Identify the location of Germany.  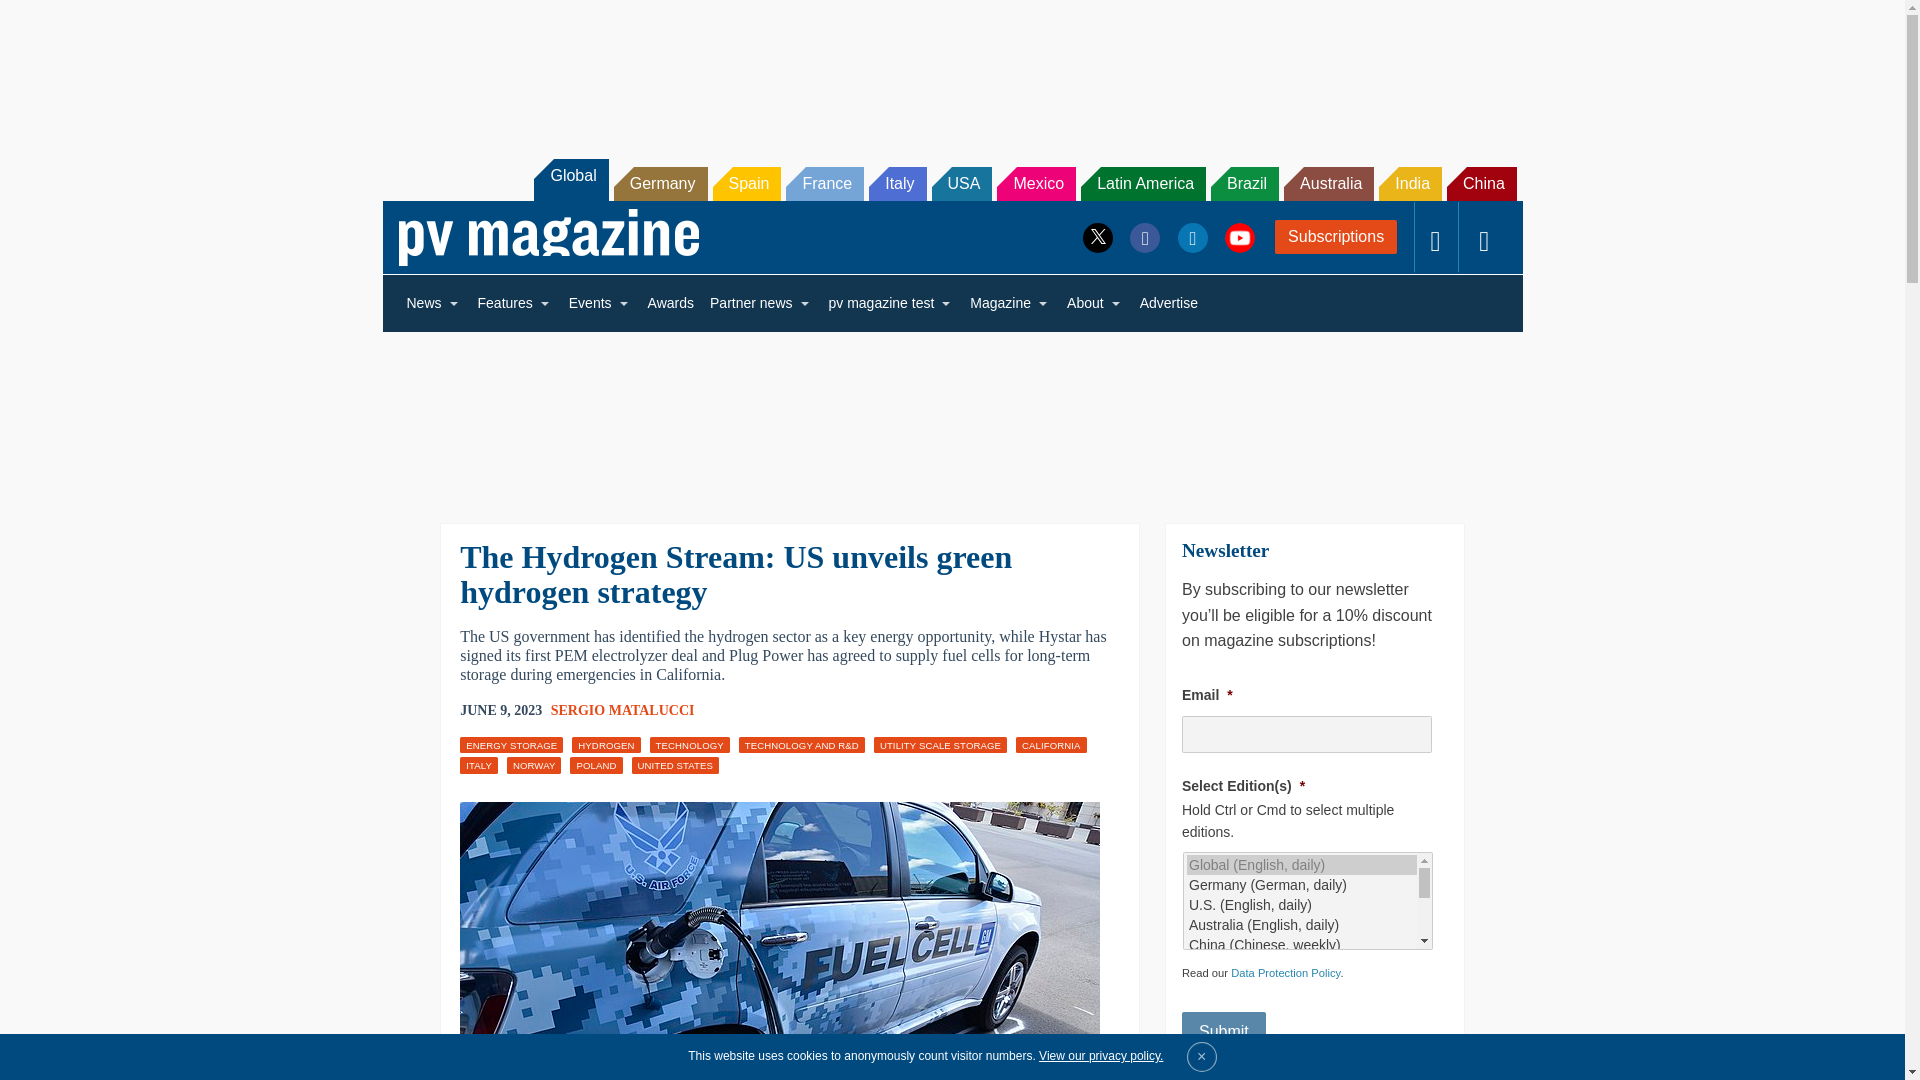
(661, 184).